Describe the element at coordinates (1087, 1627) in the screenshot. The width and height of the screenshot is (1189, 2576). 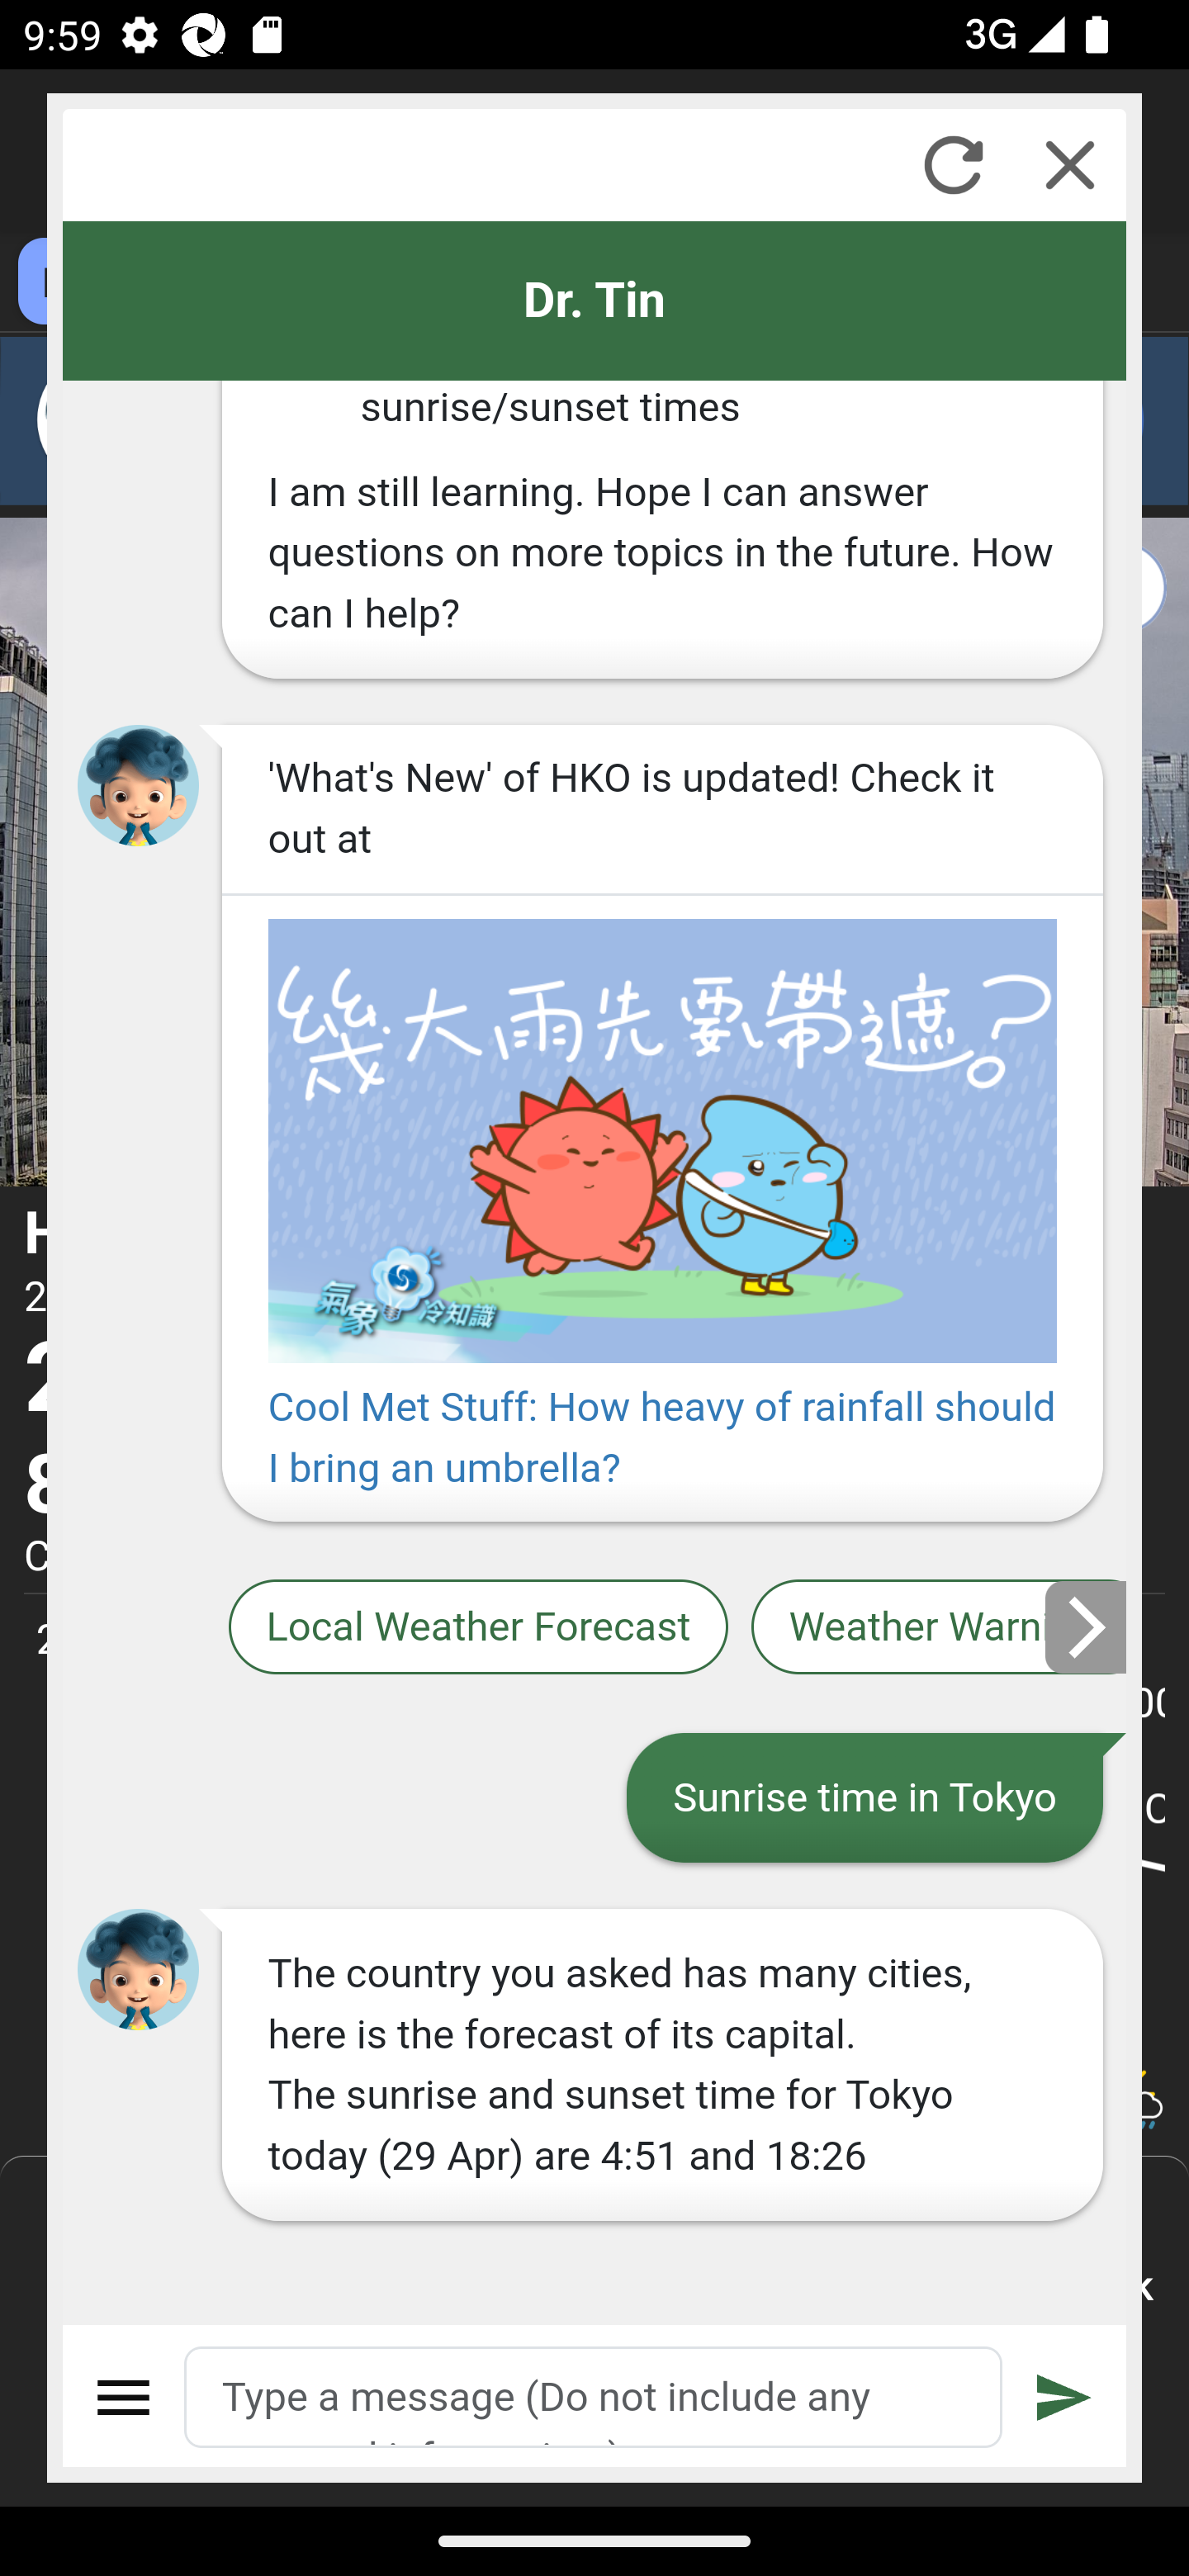
I see `Next slide` at that location.